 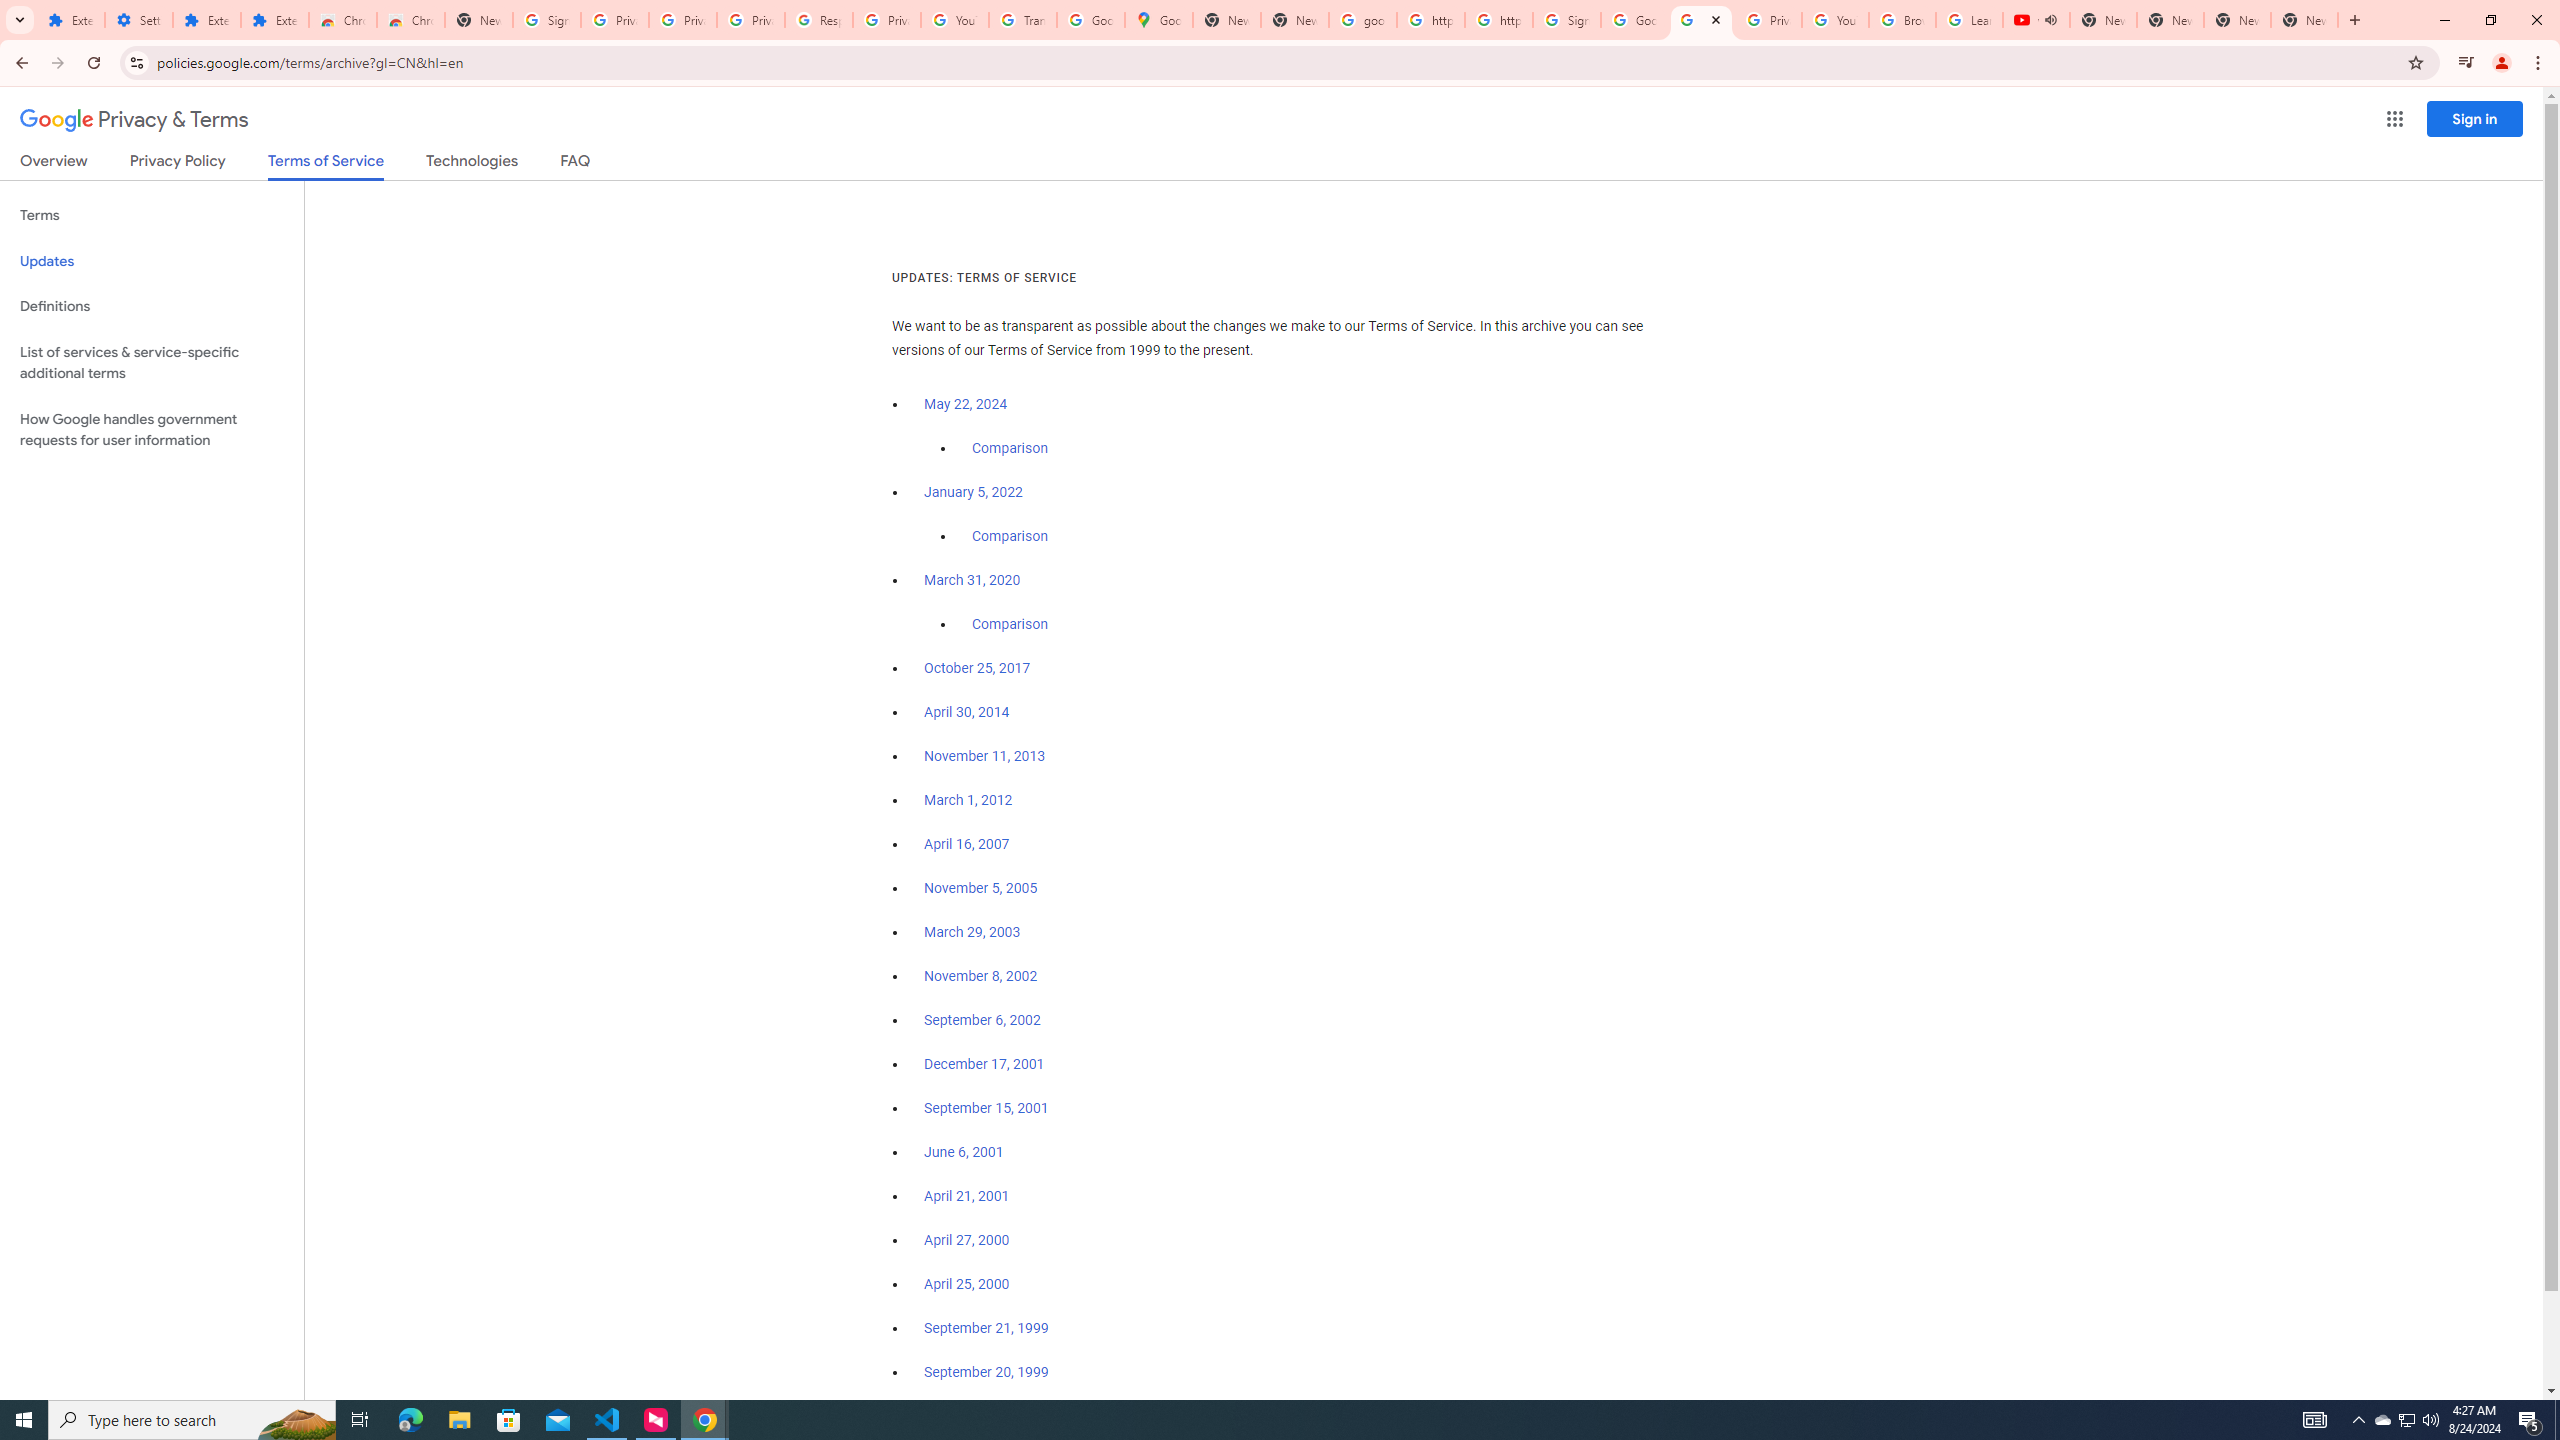 What do you see at coordinates (152, 430) in the screenshot?
I see `How Google handles government requests for user information` at bounding box center [152, 430].